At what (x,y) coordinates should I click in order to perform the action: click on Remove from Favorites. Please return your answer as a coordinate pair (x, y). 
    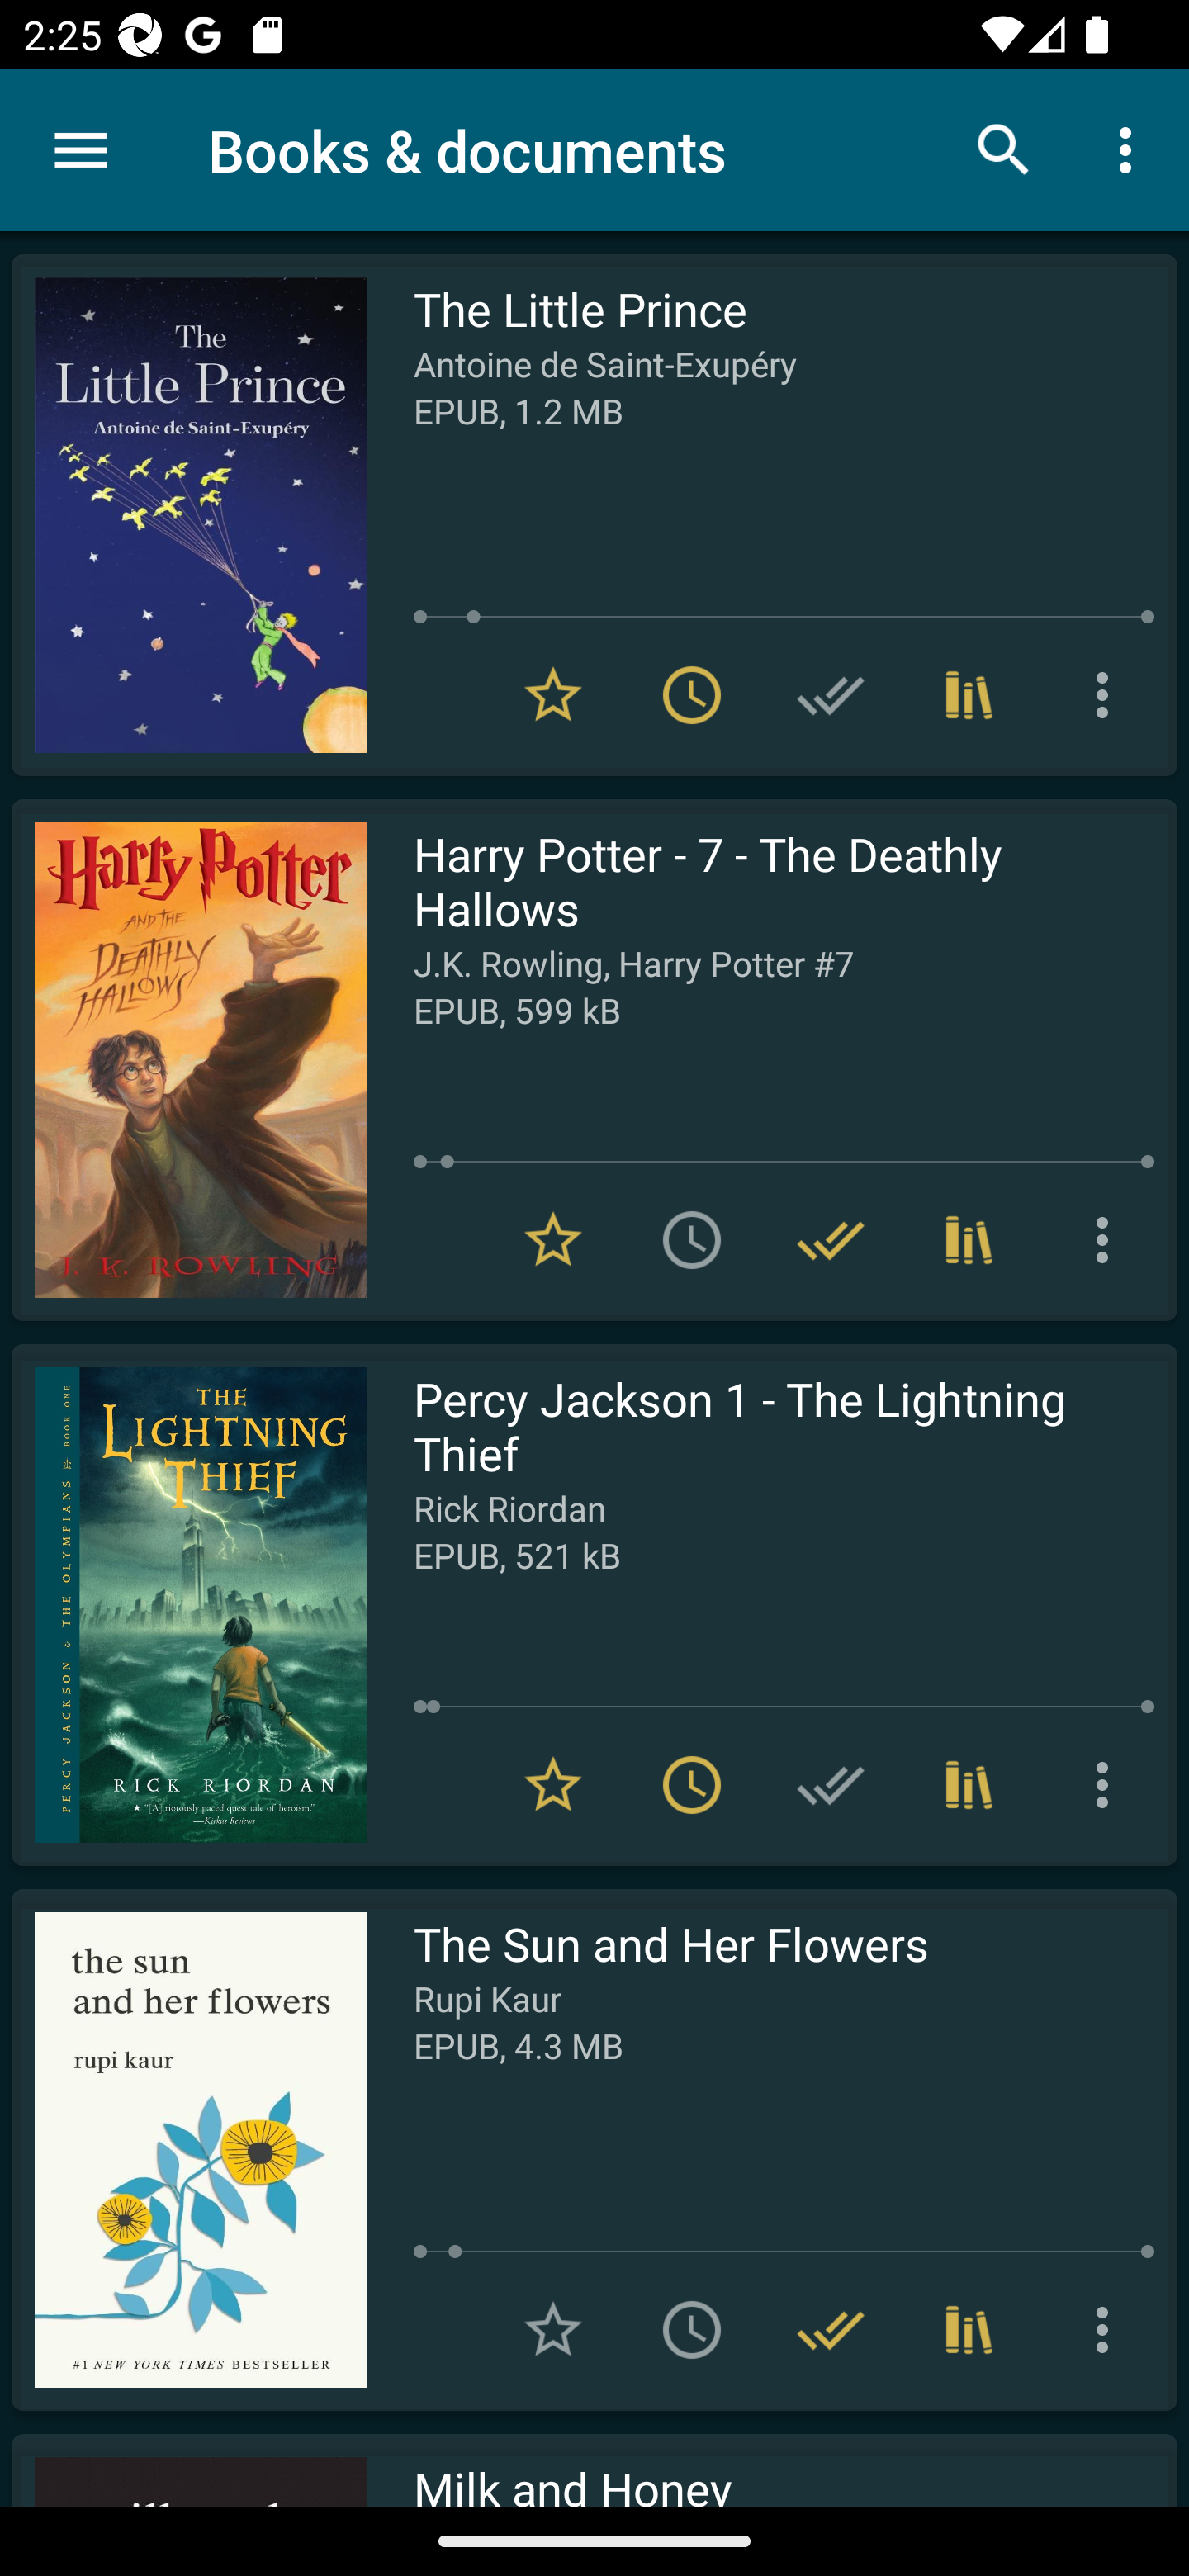
    Looking at the image, I should click on (553, 1785).